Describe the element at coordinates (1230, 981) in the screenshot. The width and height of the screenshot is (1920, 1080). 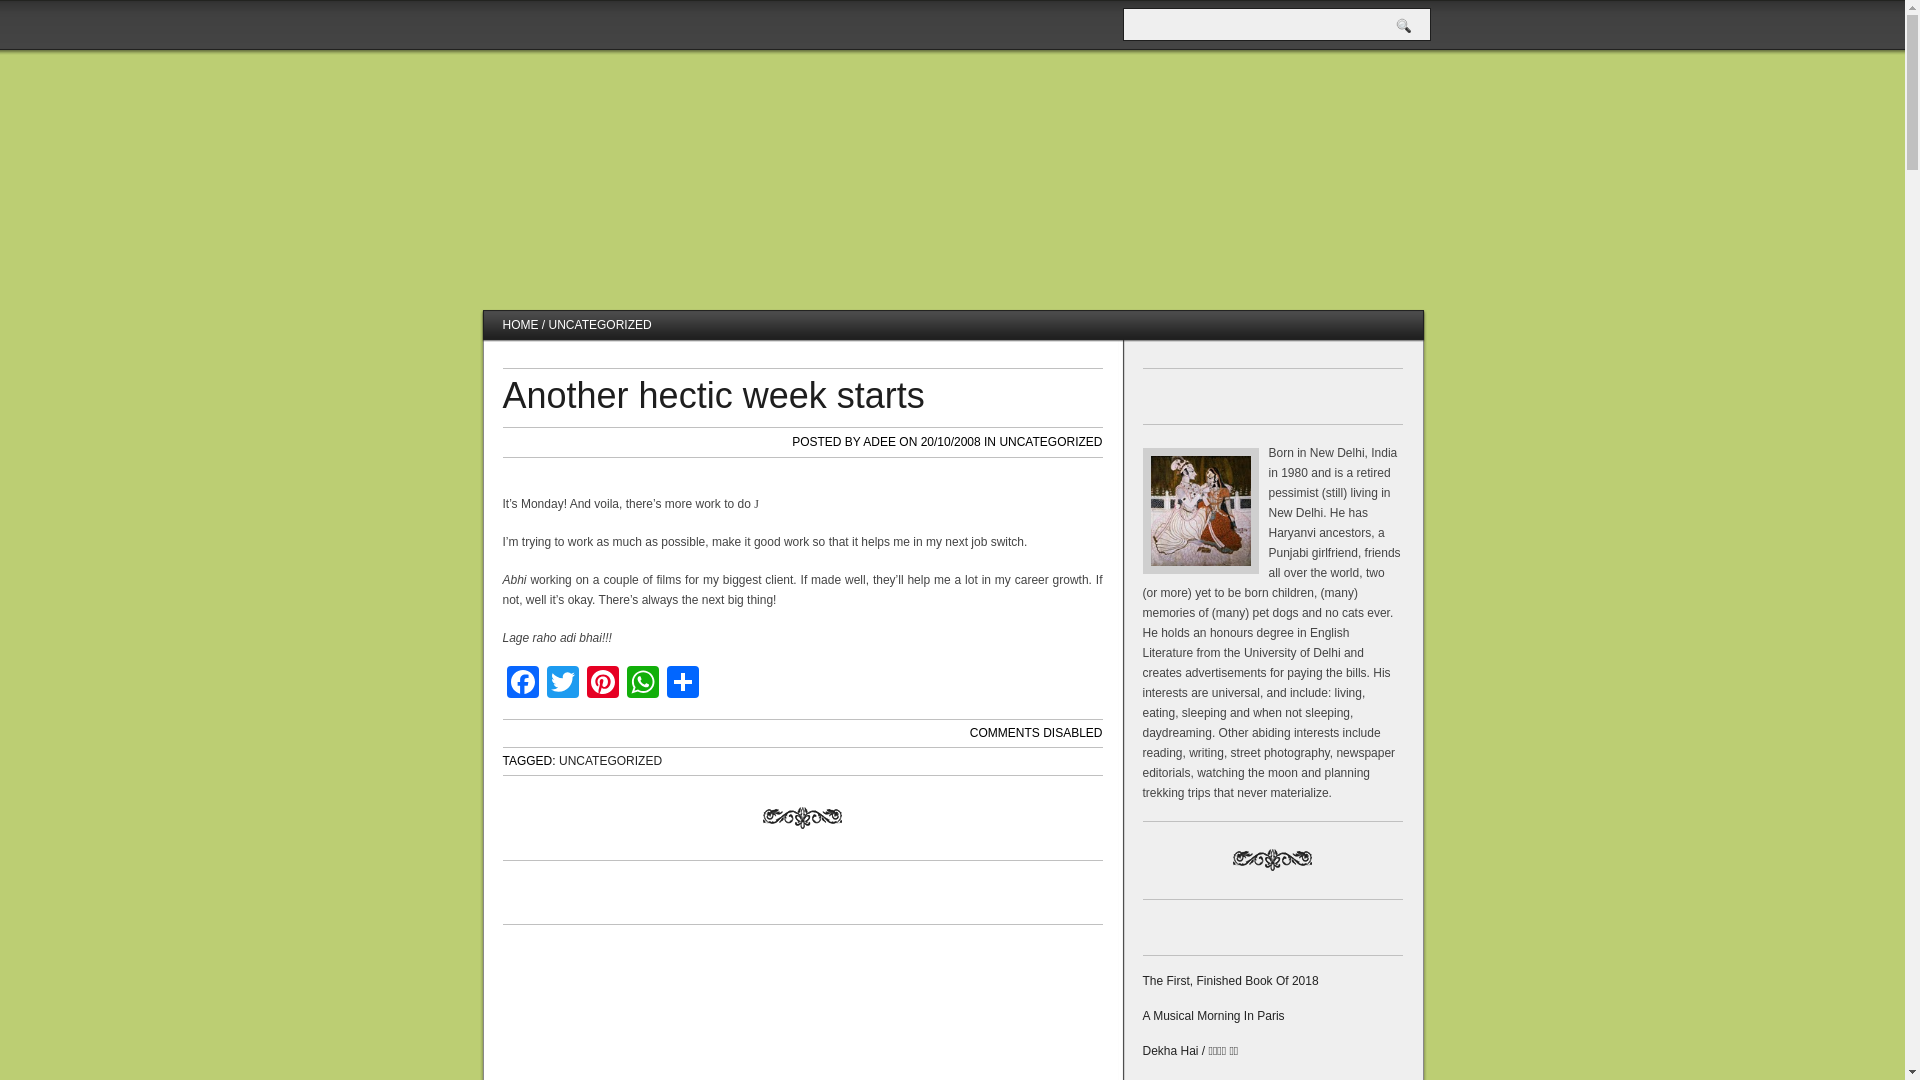
I see `The First, Finished Book Of 2018` at that location.